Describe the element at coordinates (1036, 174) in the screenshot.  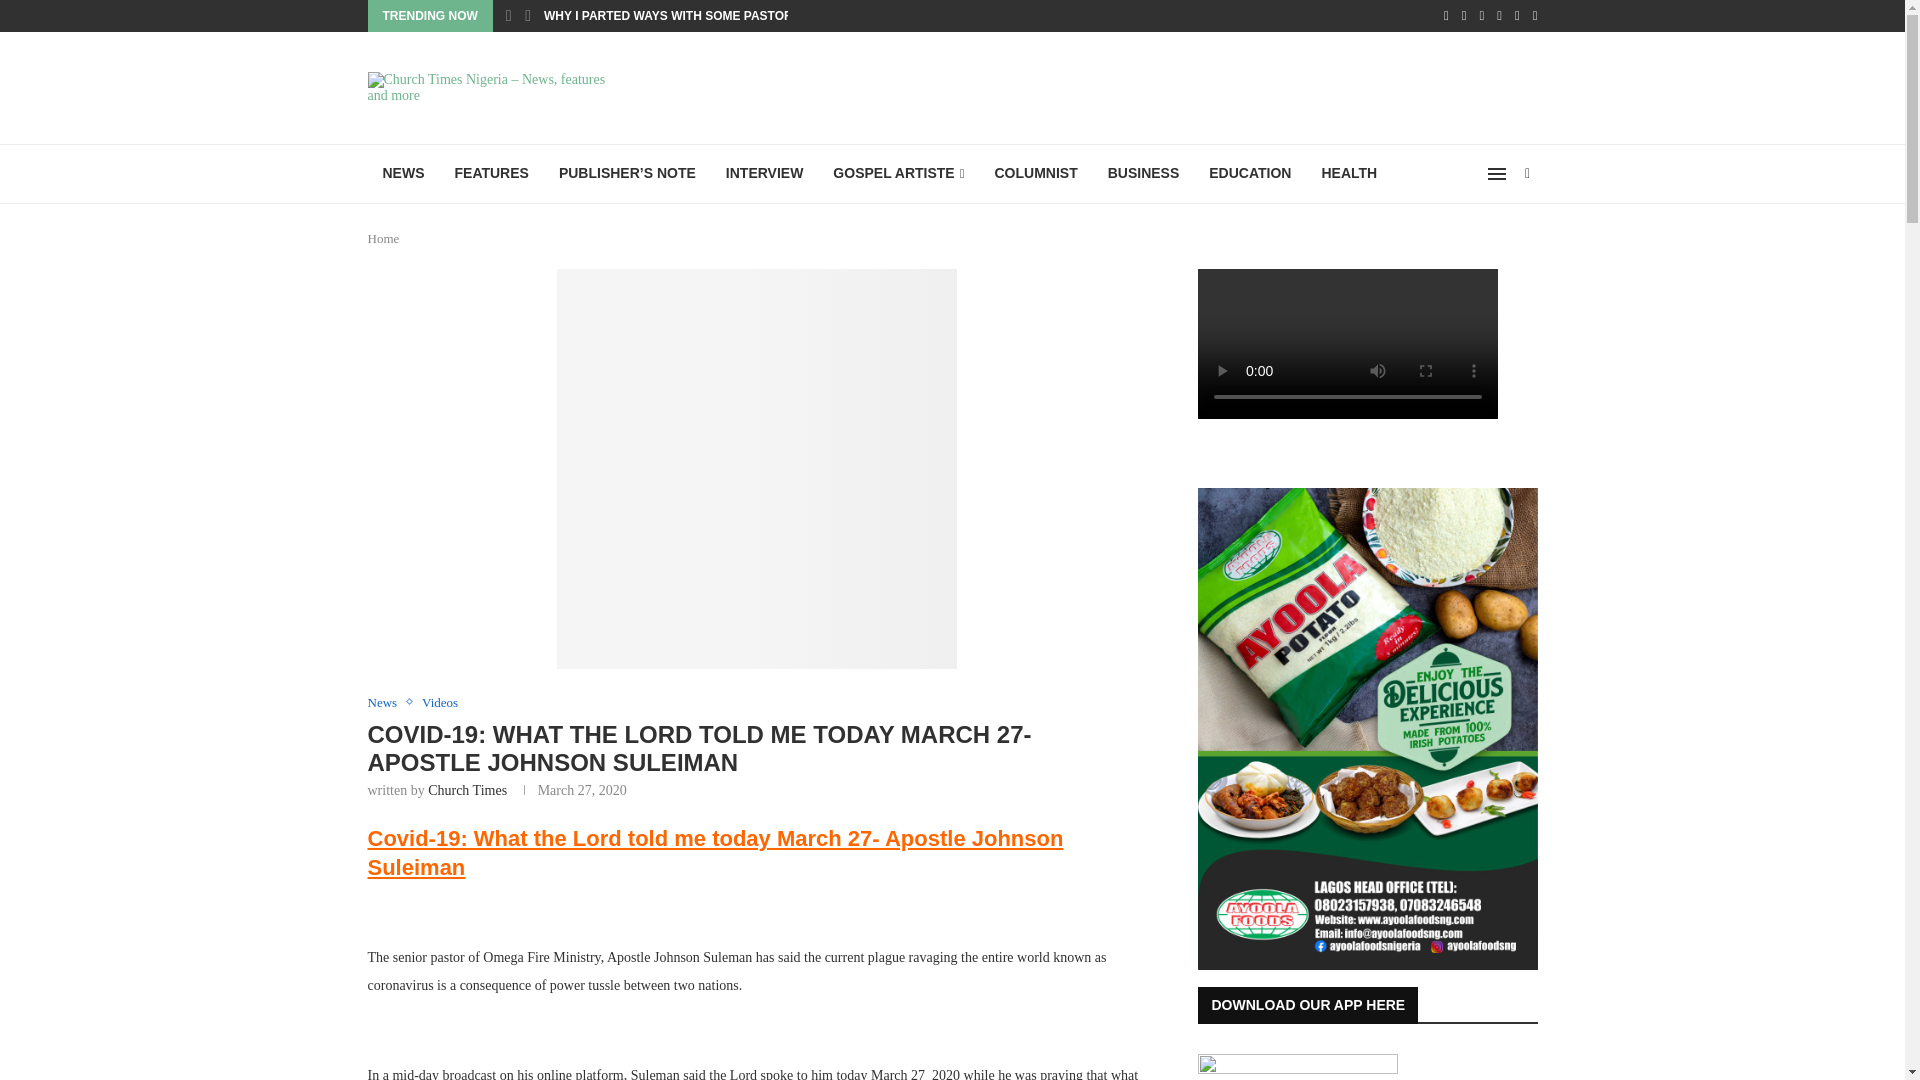
I see `COLUMNIST` at that location.